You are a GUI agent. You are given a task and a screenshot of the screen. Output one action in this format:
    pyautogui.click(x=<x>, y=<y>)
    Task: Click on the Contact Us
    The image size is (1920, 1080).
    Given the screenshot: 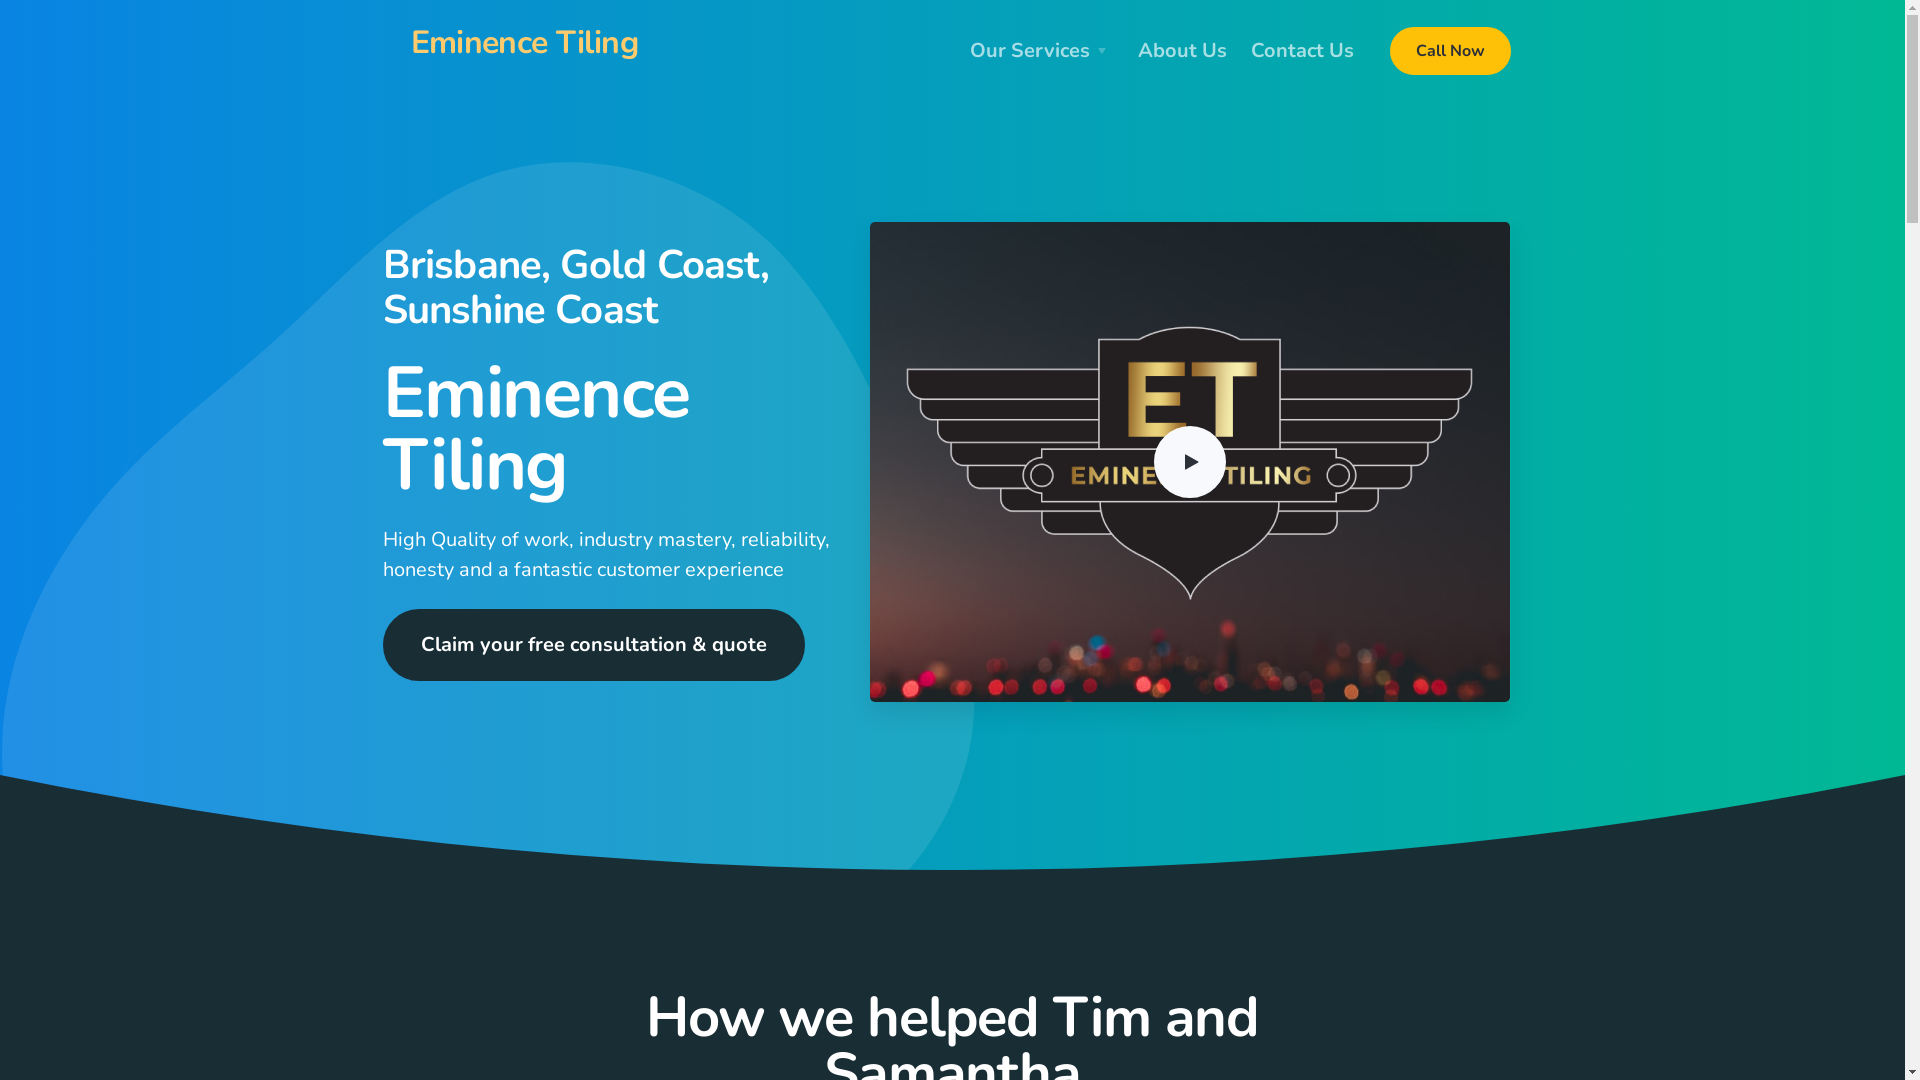 What is the action you would take?
    pyautogui.click(x=1302, y=51)
    